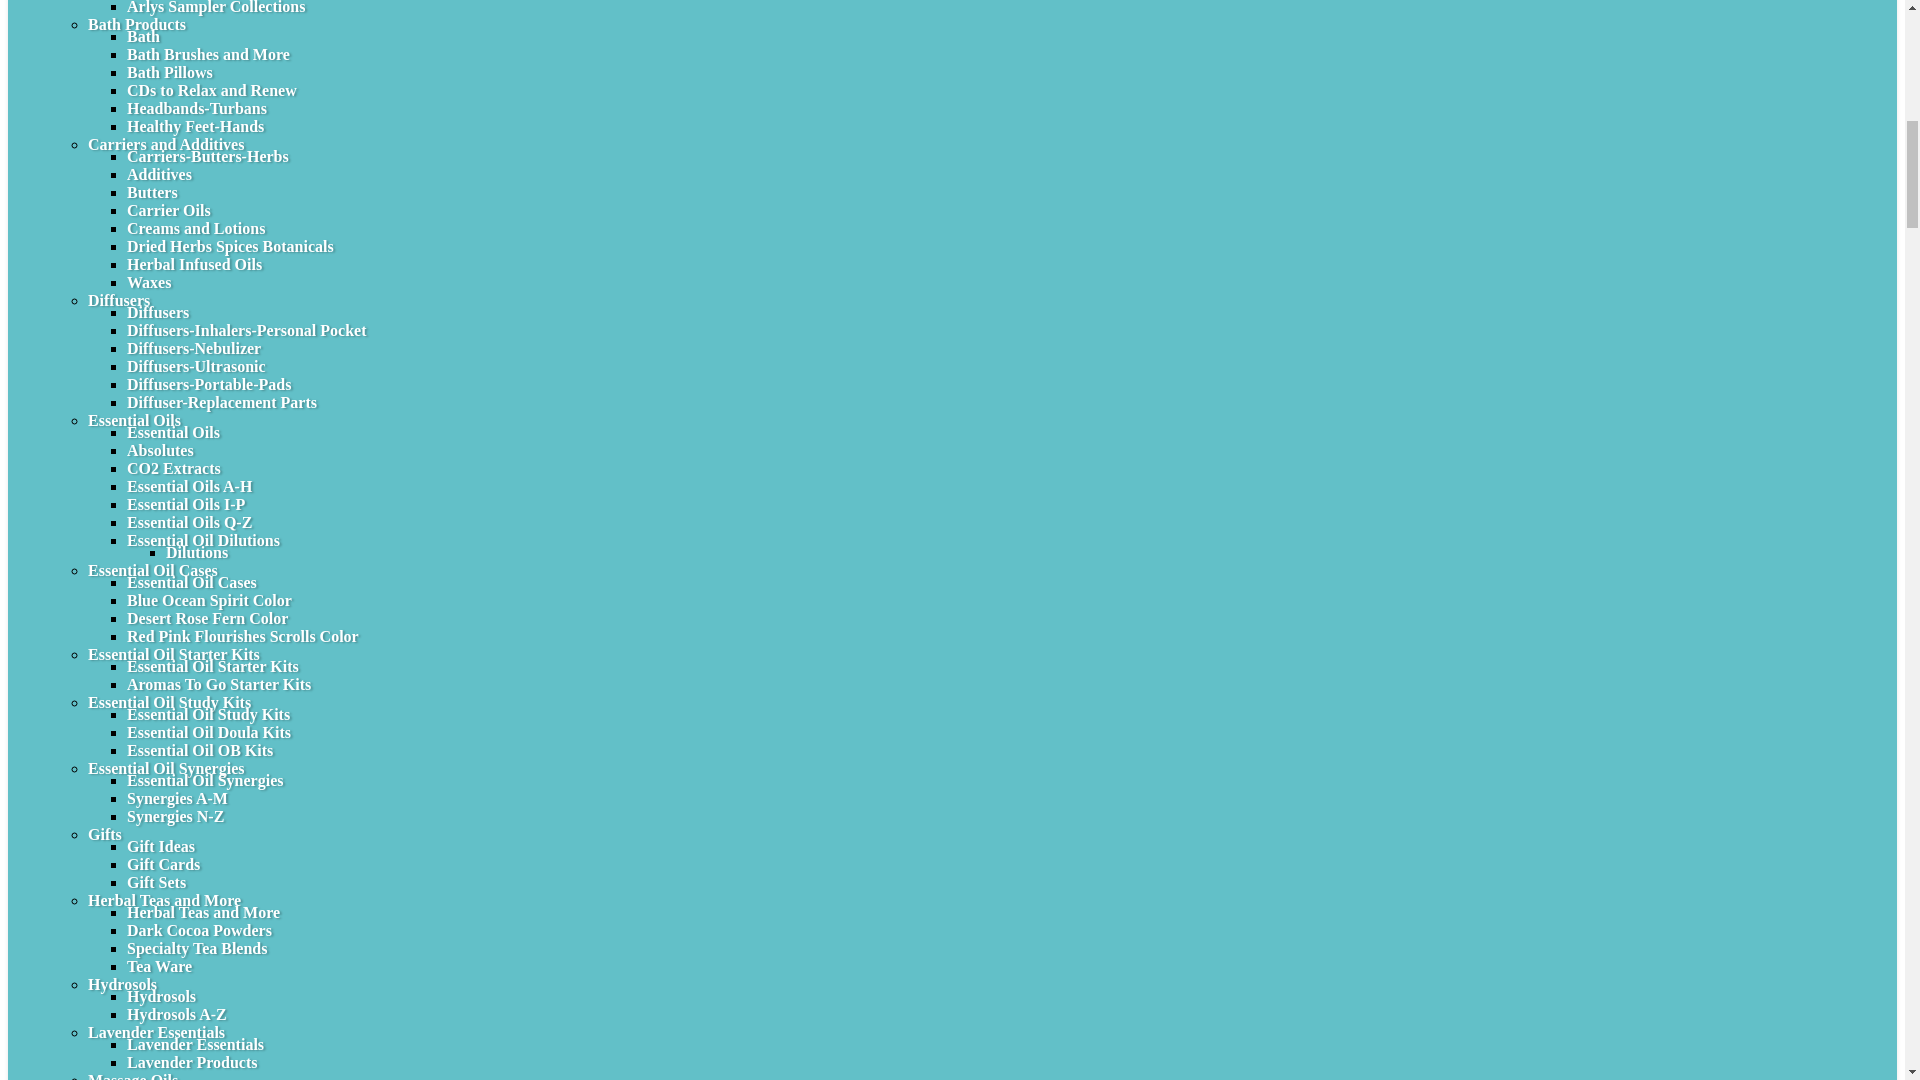 This screenshot has width=1920, height=1080. I want to click on Bath, so click(142, 36).